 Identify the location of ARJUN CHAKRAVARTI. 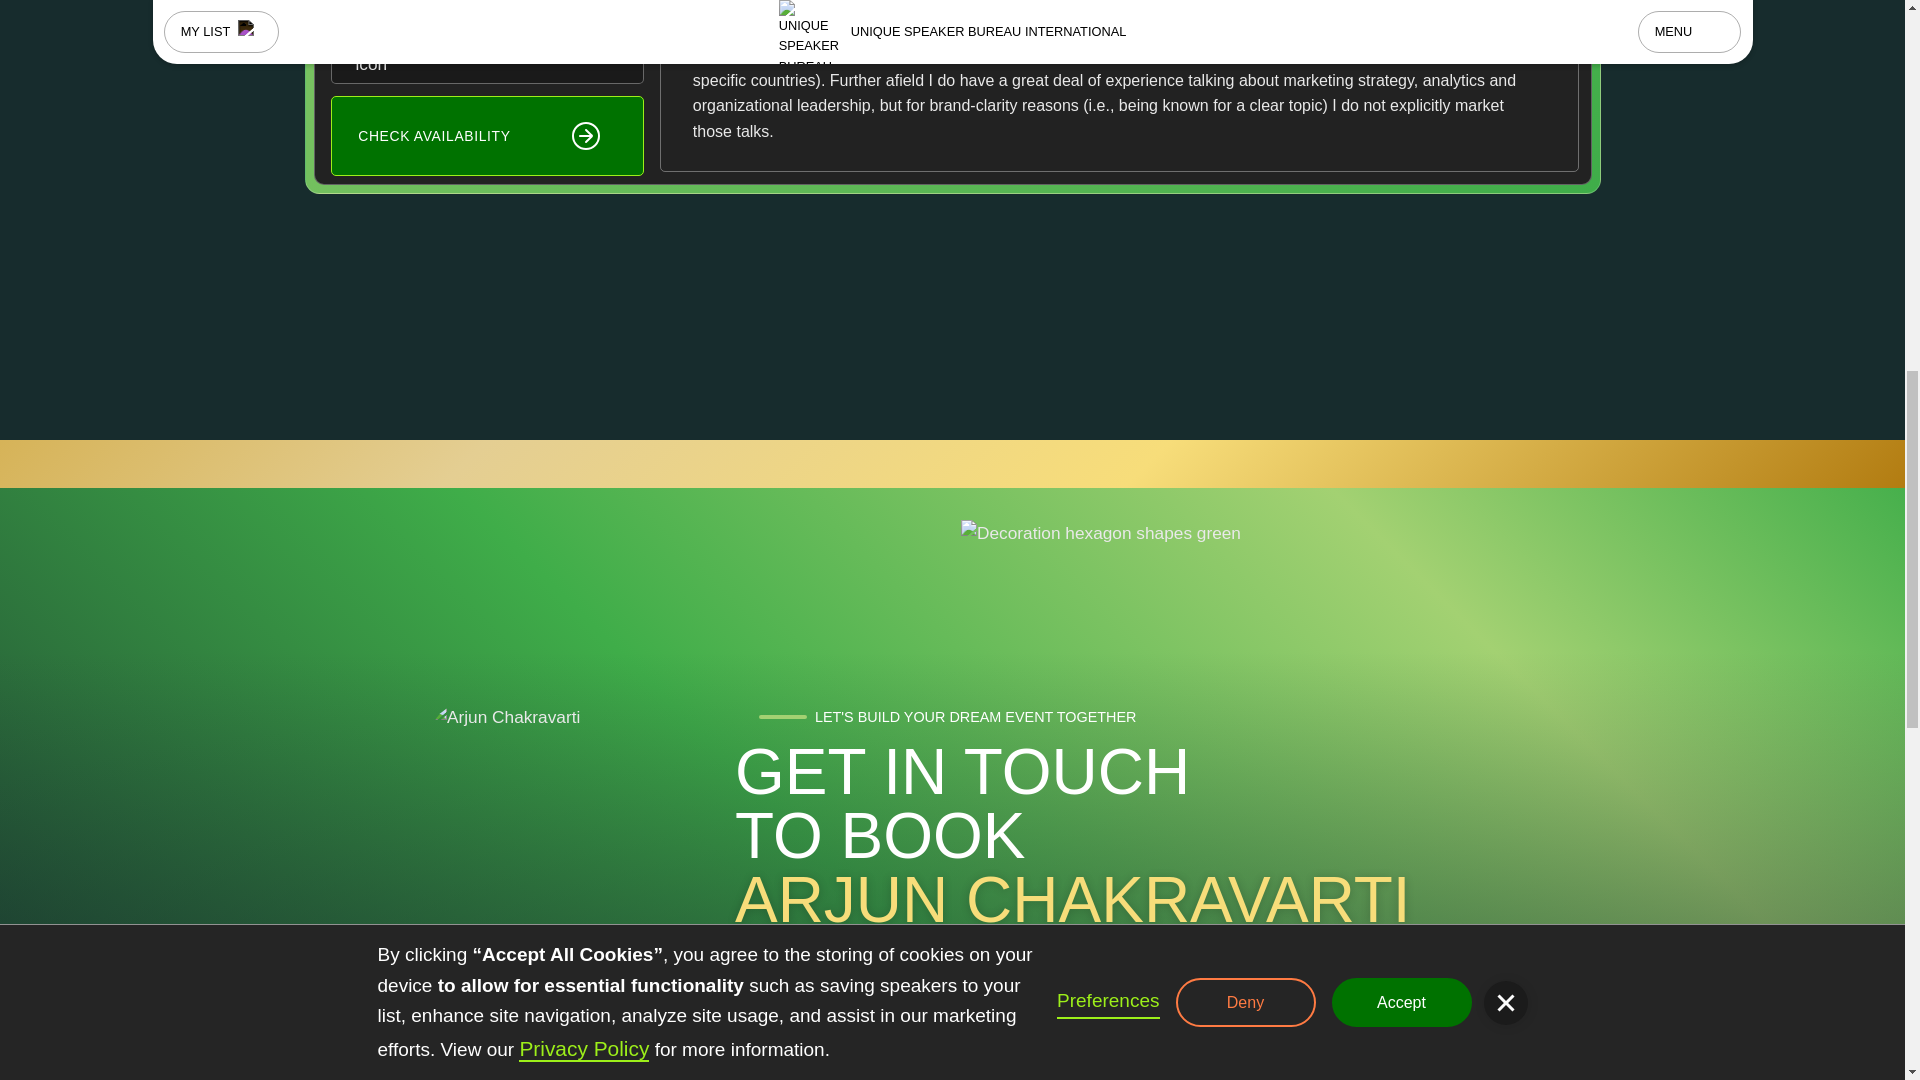
(1073, 900).